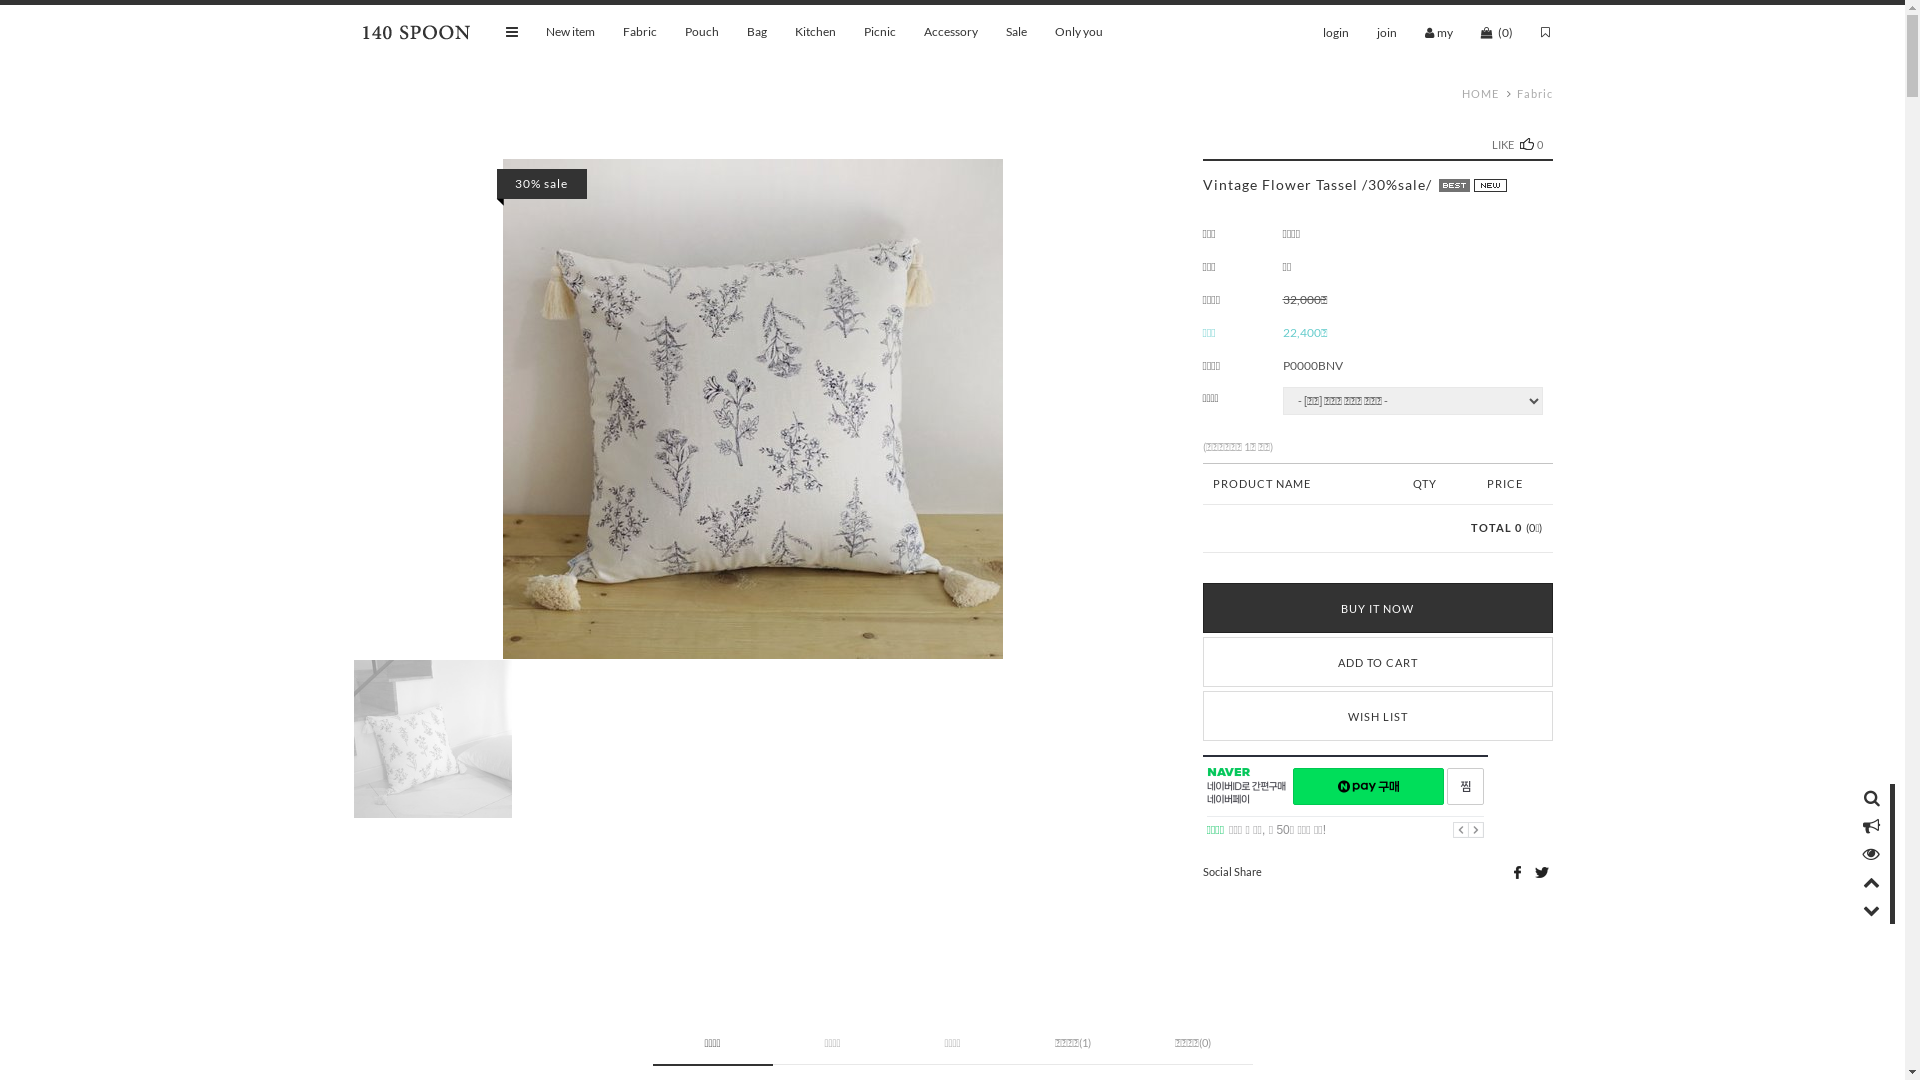 The image size is (1920, 1080). Describe the element at coordinates (1377, 715) in the screenshot. I see `WISH LIST` at that location.